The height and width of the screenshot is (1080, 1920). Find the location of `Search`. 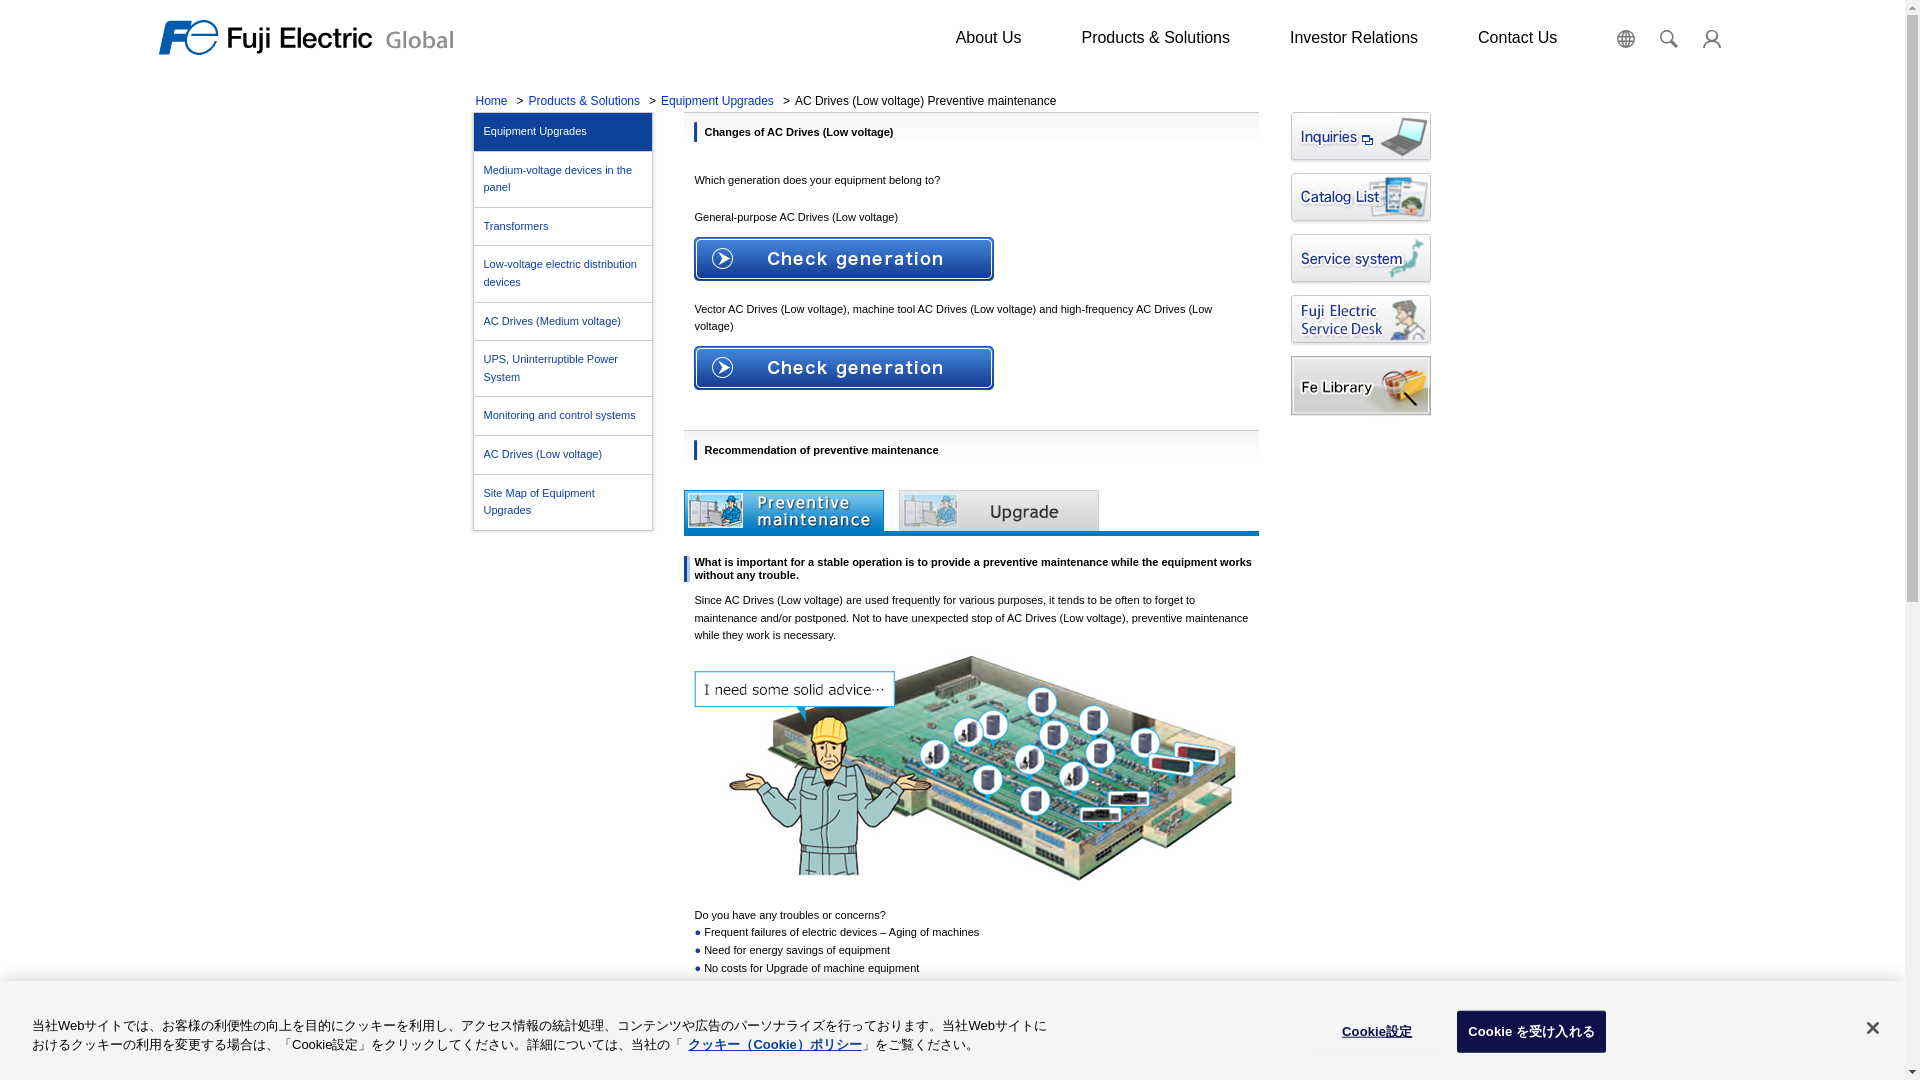

Search is located at coordinates (1676, 122).